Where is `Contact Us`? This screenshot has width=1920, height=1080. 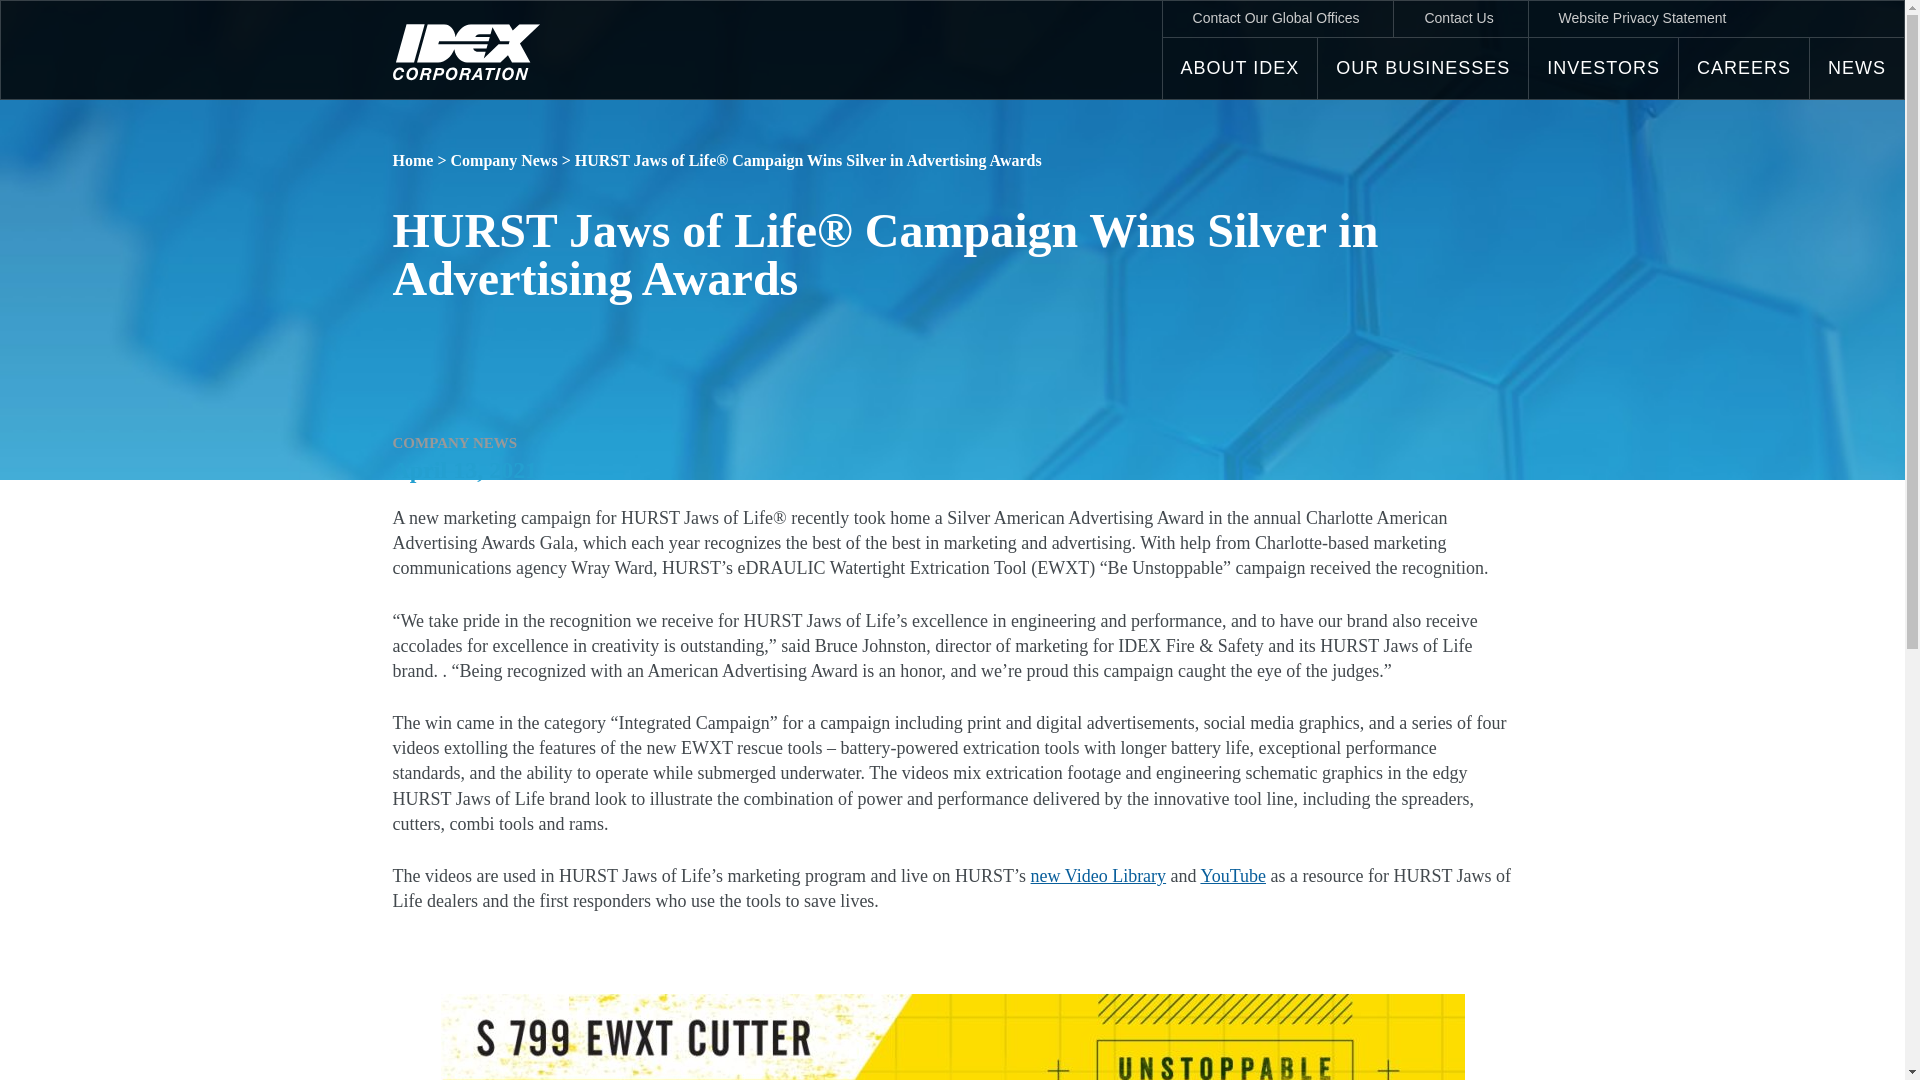 Contact Us is located at coordinates (1458, 18).